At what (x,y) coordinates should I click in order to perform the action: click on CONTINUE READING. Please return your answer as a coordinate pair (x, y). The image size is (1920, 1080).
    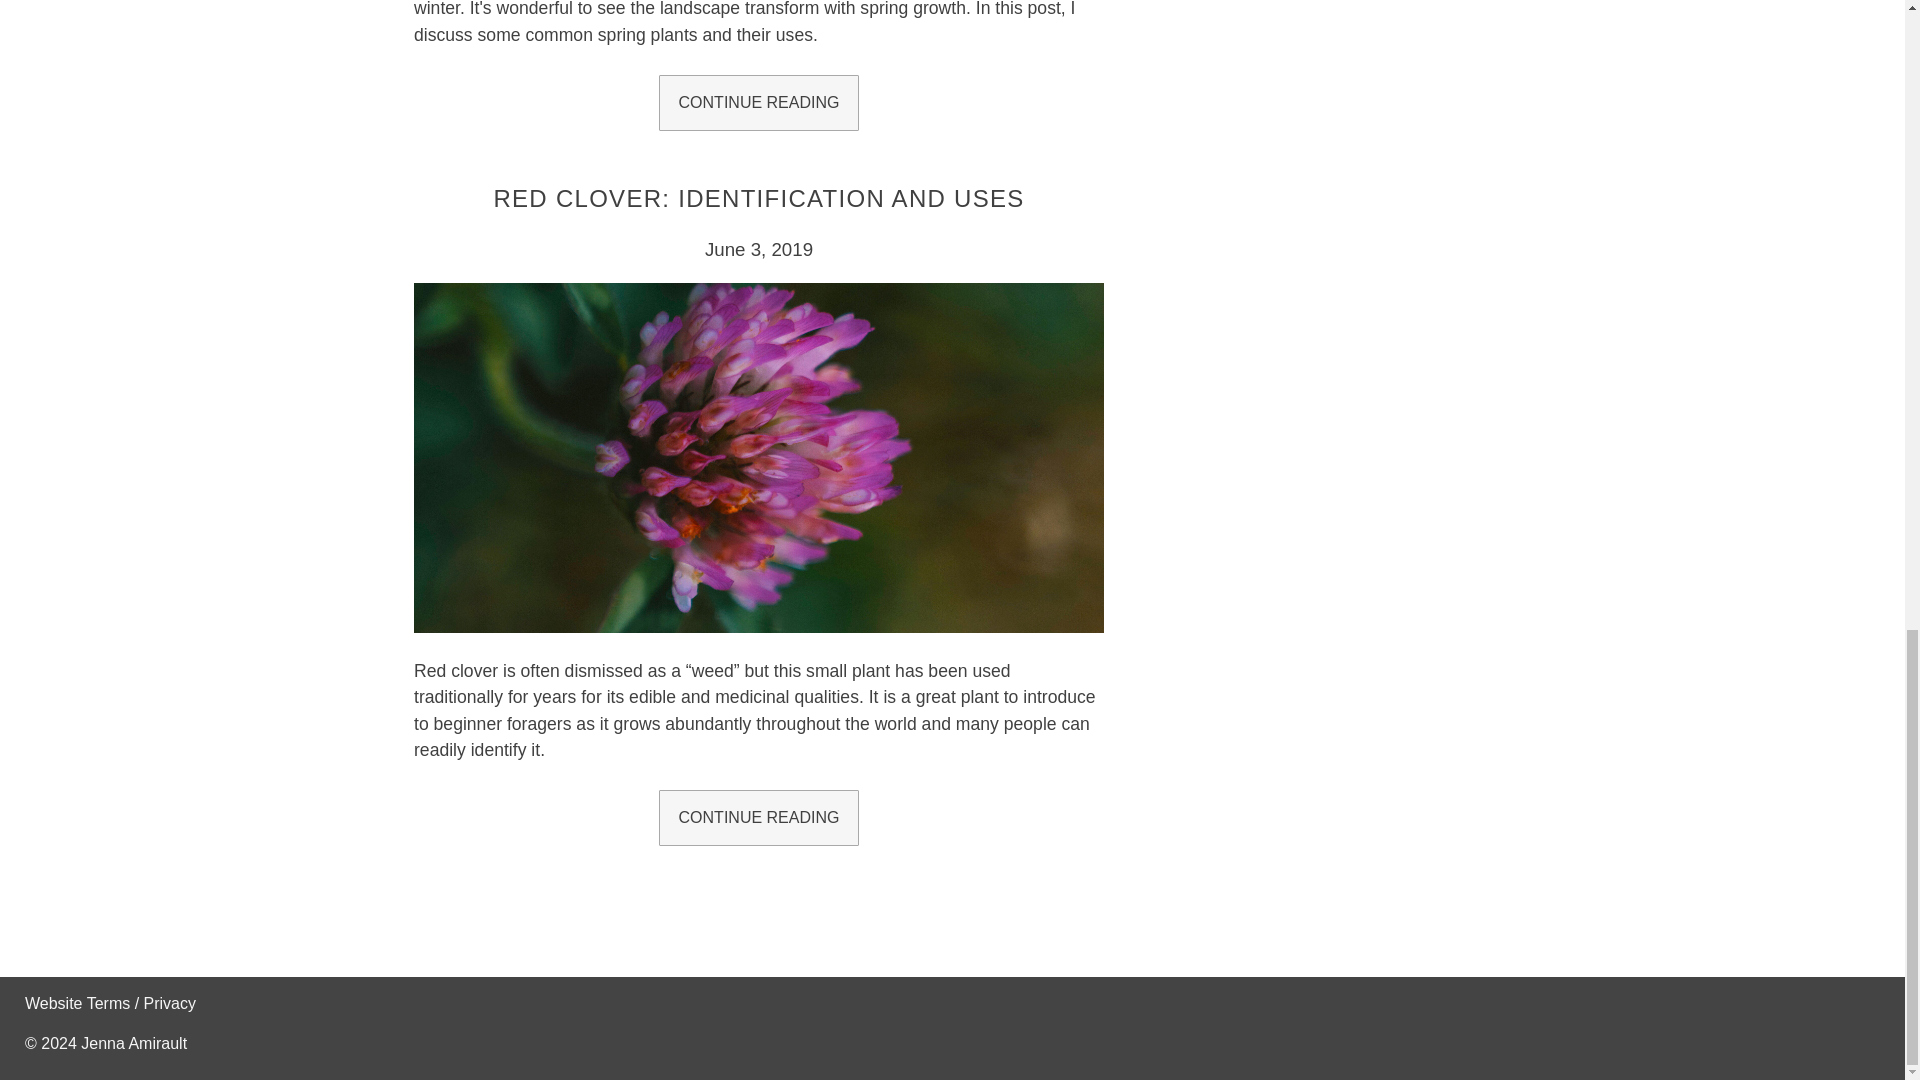
    Looking at the image, I should click on (758, 817).